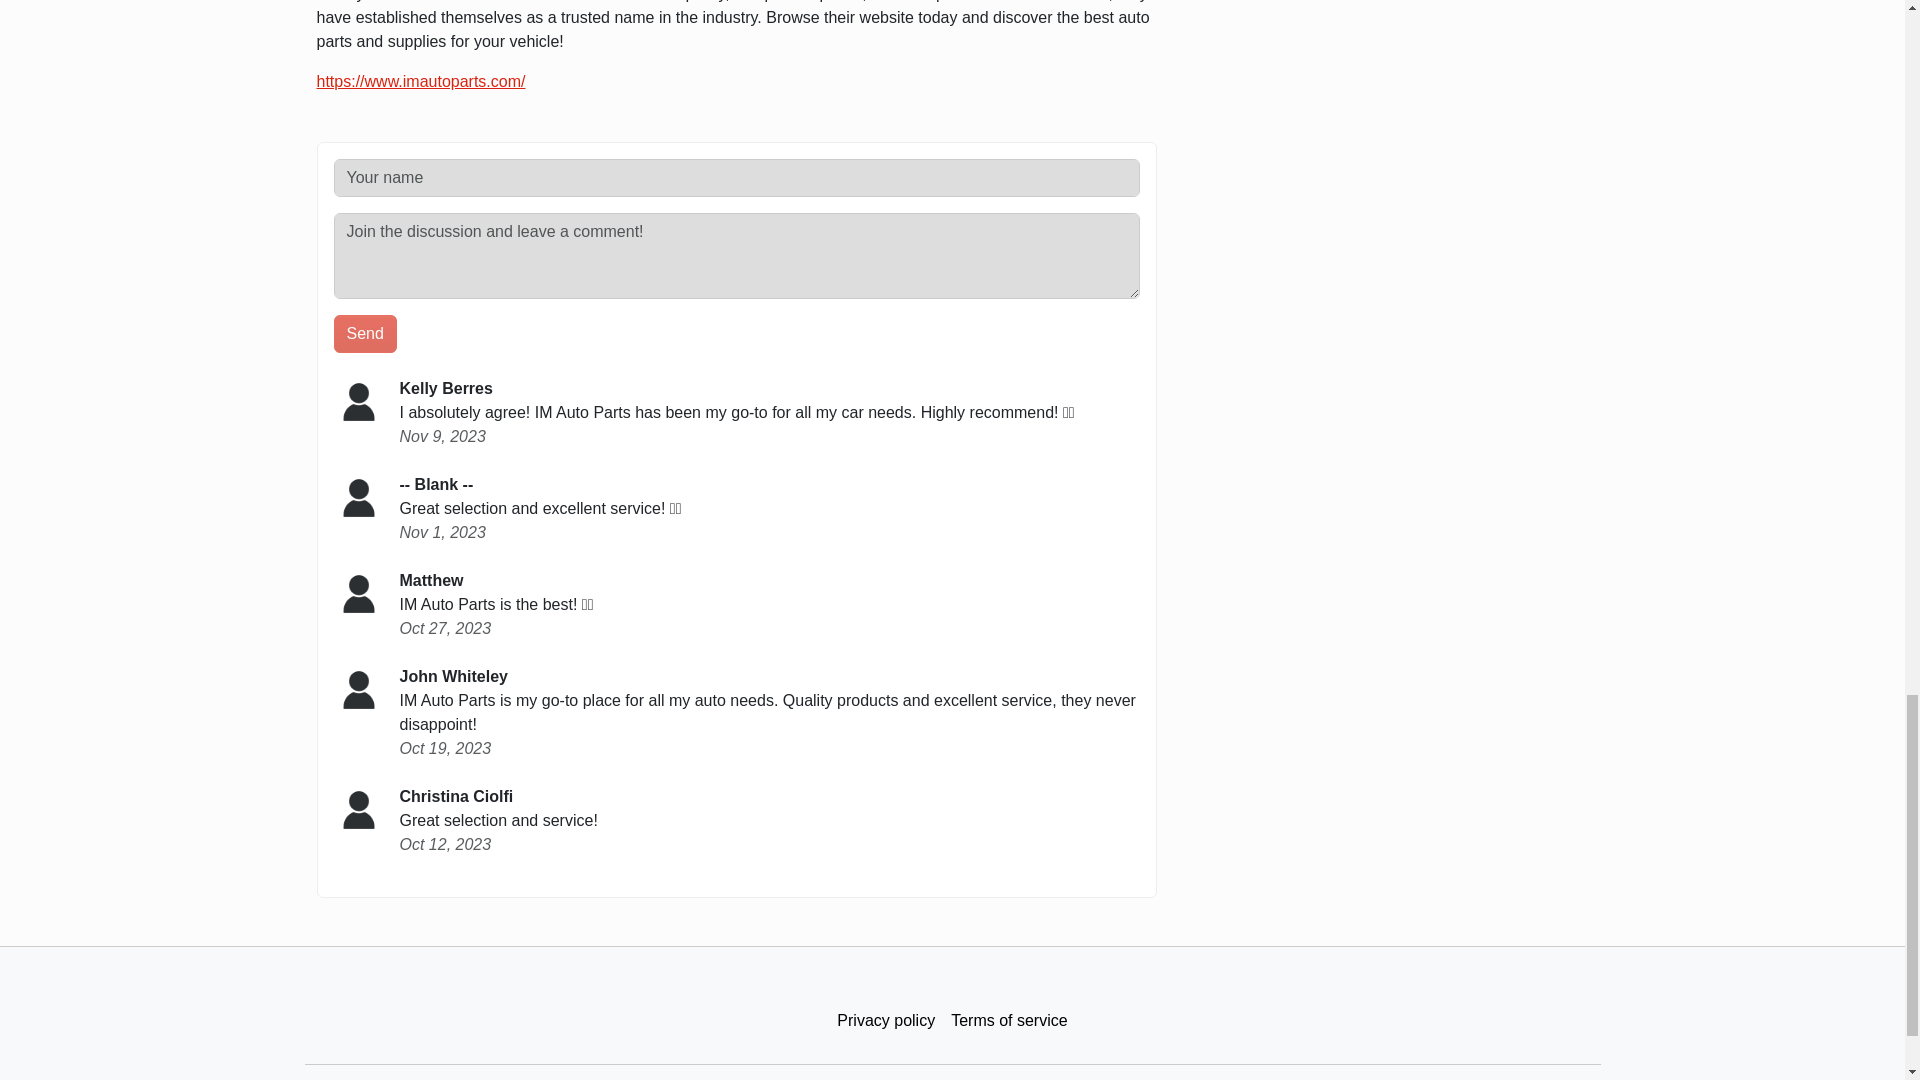  I want to click on Terms of service, so click(1008, 1020).